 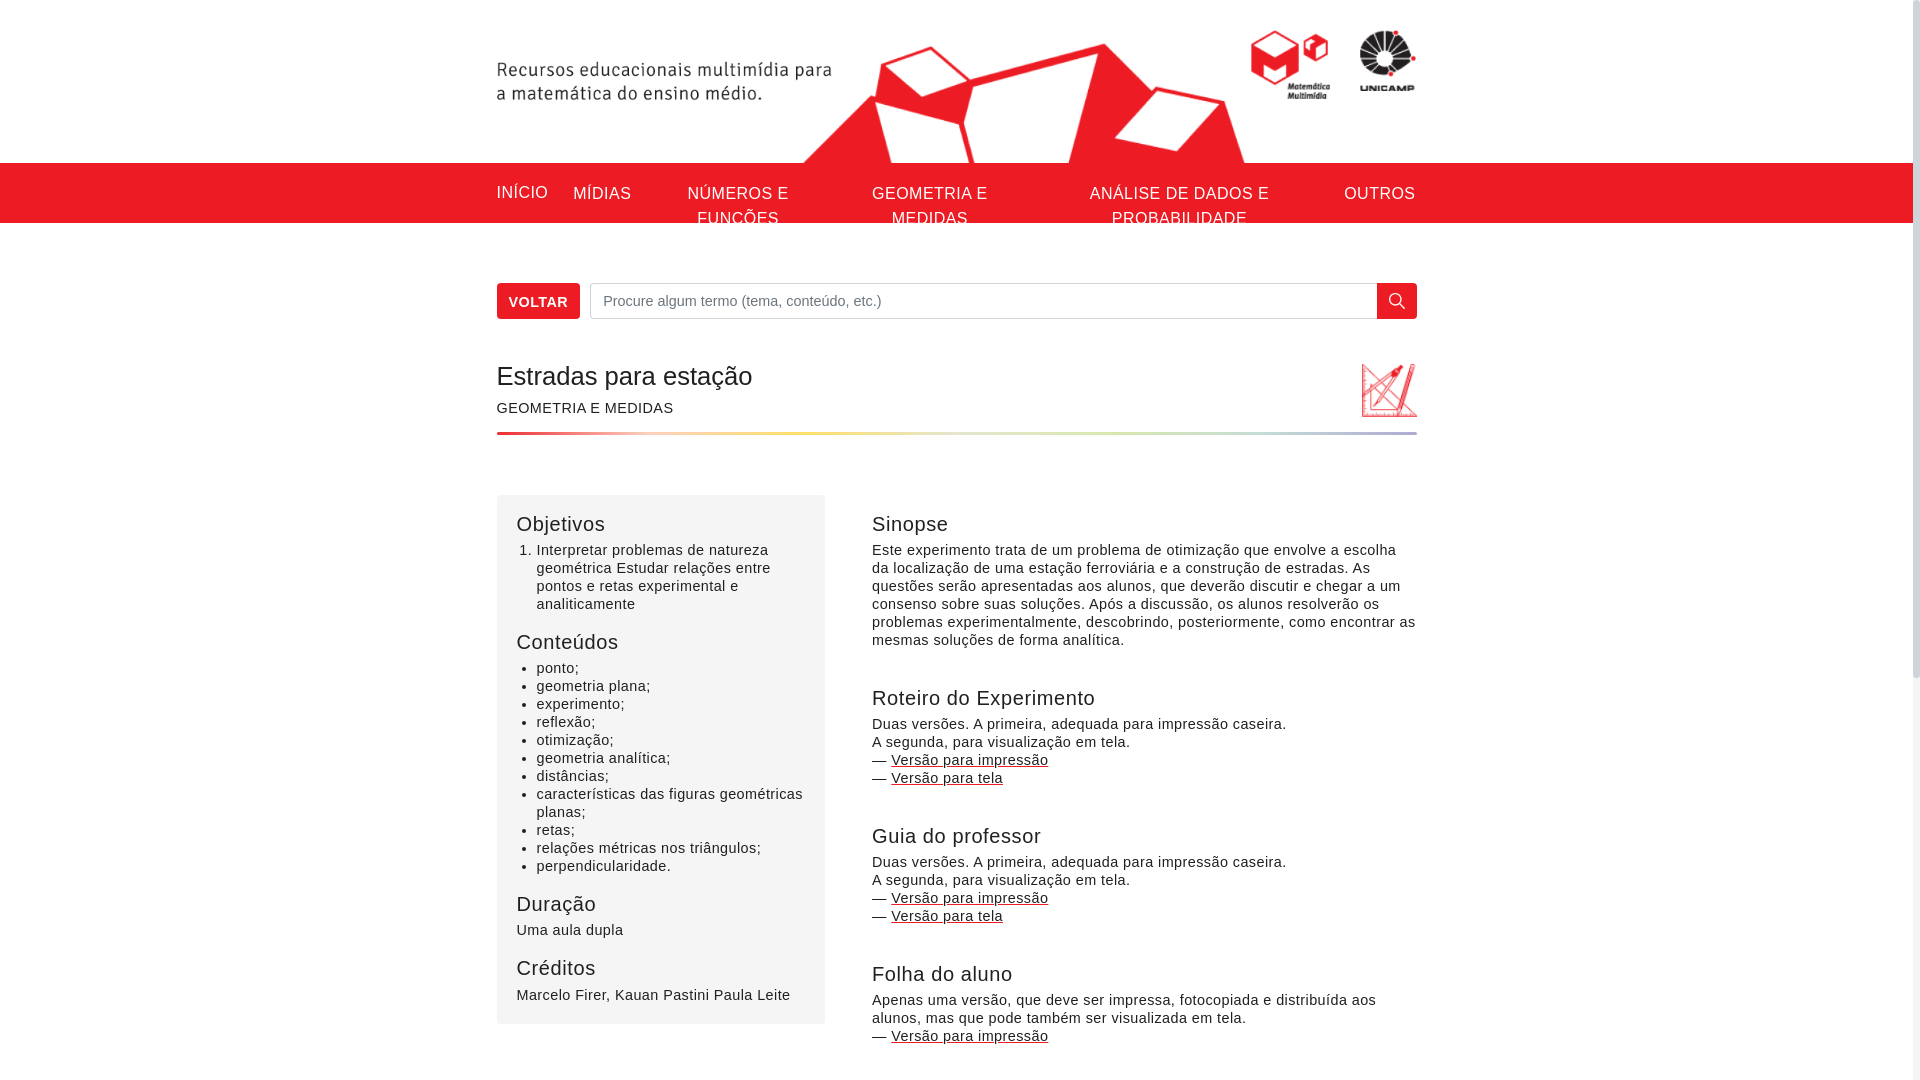 I want to click on VOLTAR, so click(x=538, y=301).